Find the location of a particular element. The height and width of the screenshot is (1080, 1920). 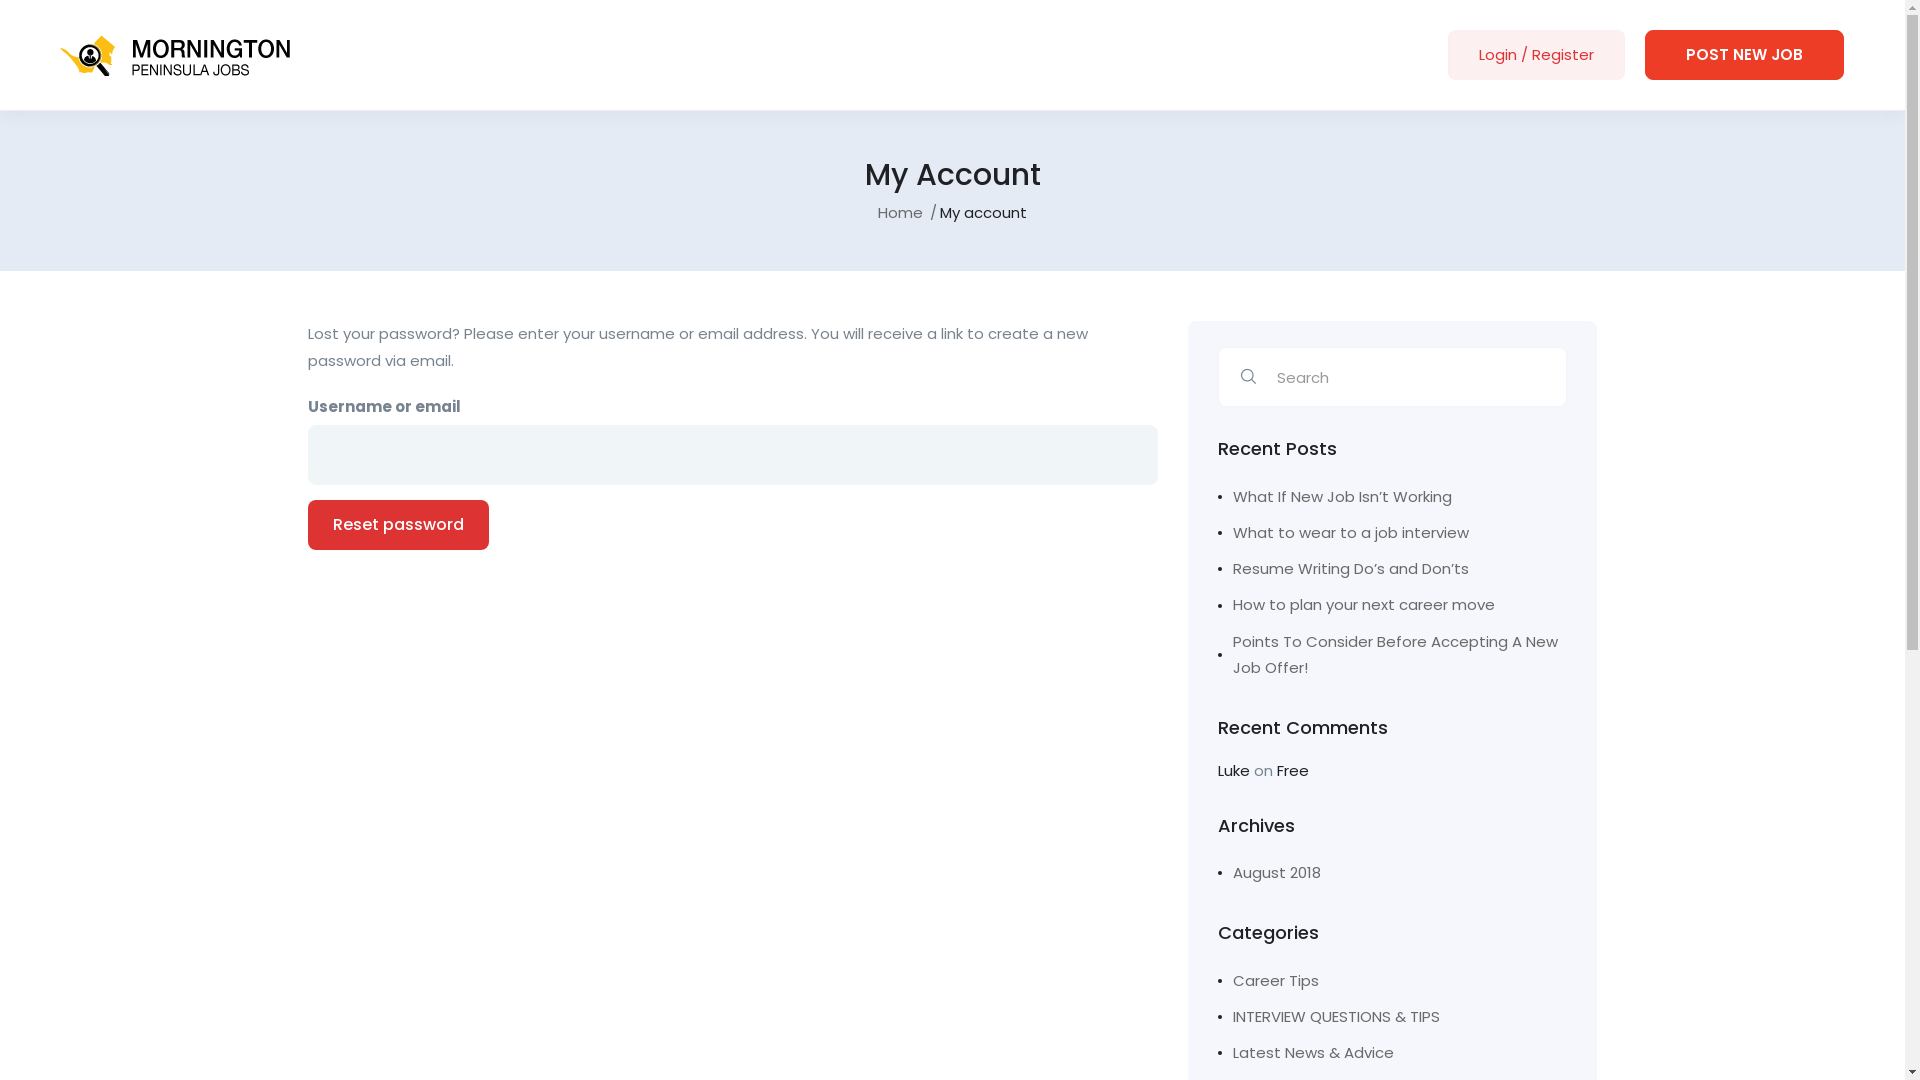

What to wear to a job interview is located at coordinates (1393, 533).